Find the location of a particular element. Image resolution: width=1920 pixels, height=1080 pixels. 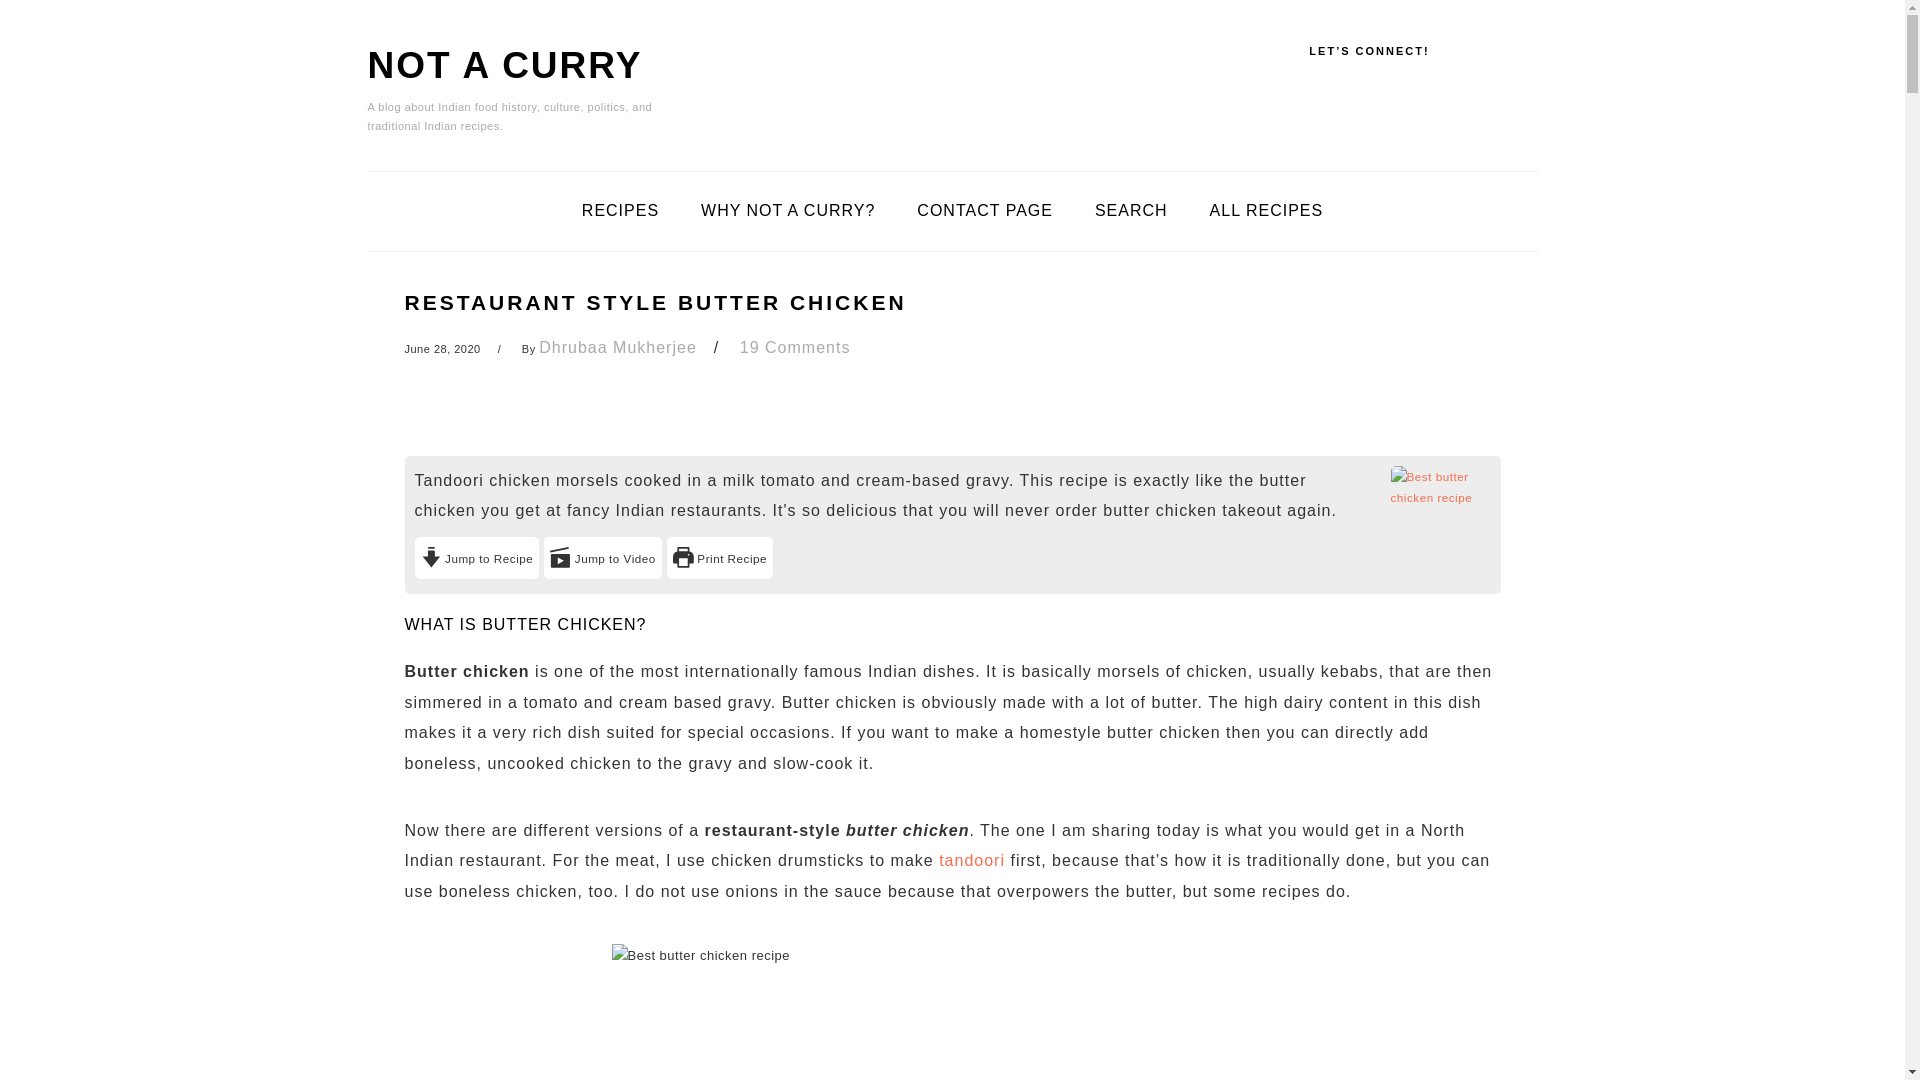

CONTACT PAGE is located at coordinates (984, 211).